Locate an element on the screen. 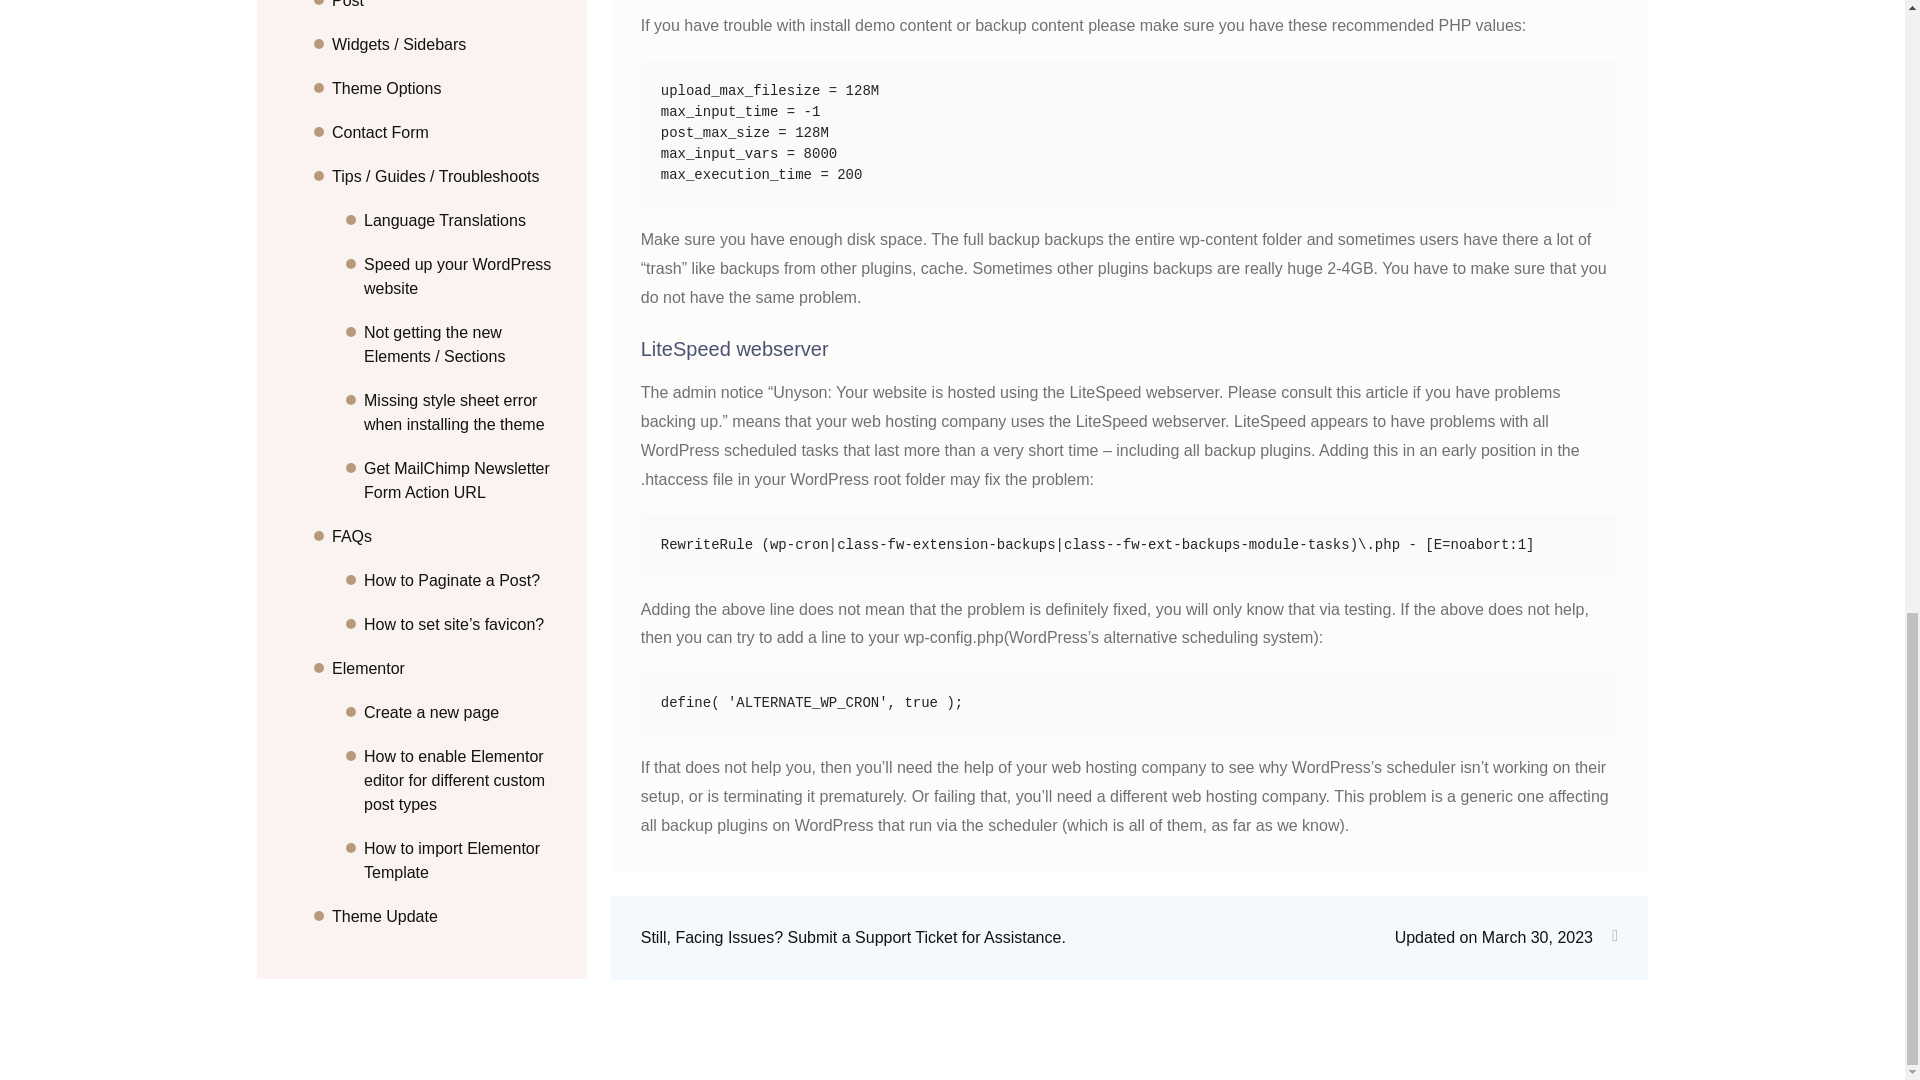  Create a new page is located at coordinates (463, 680).